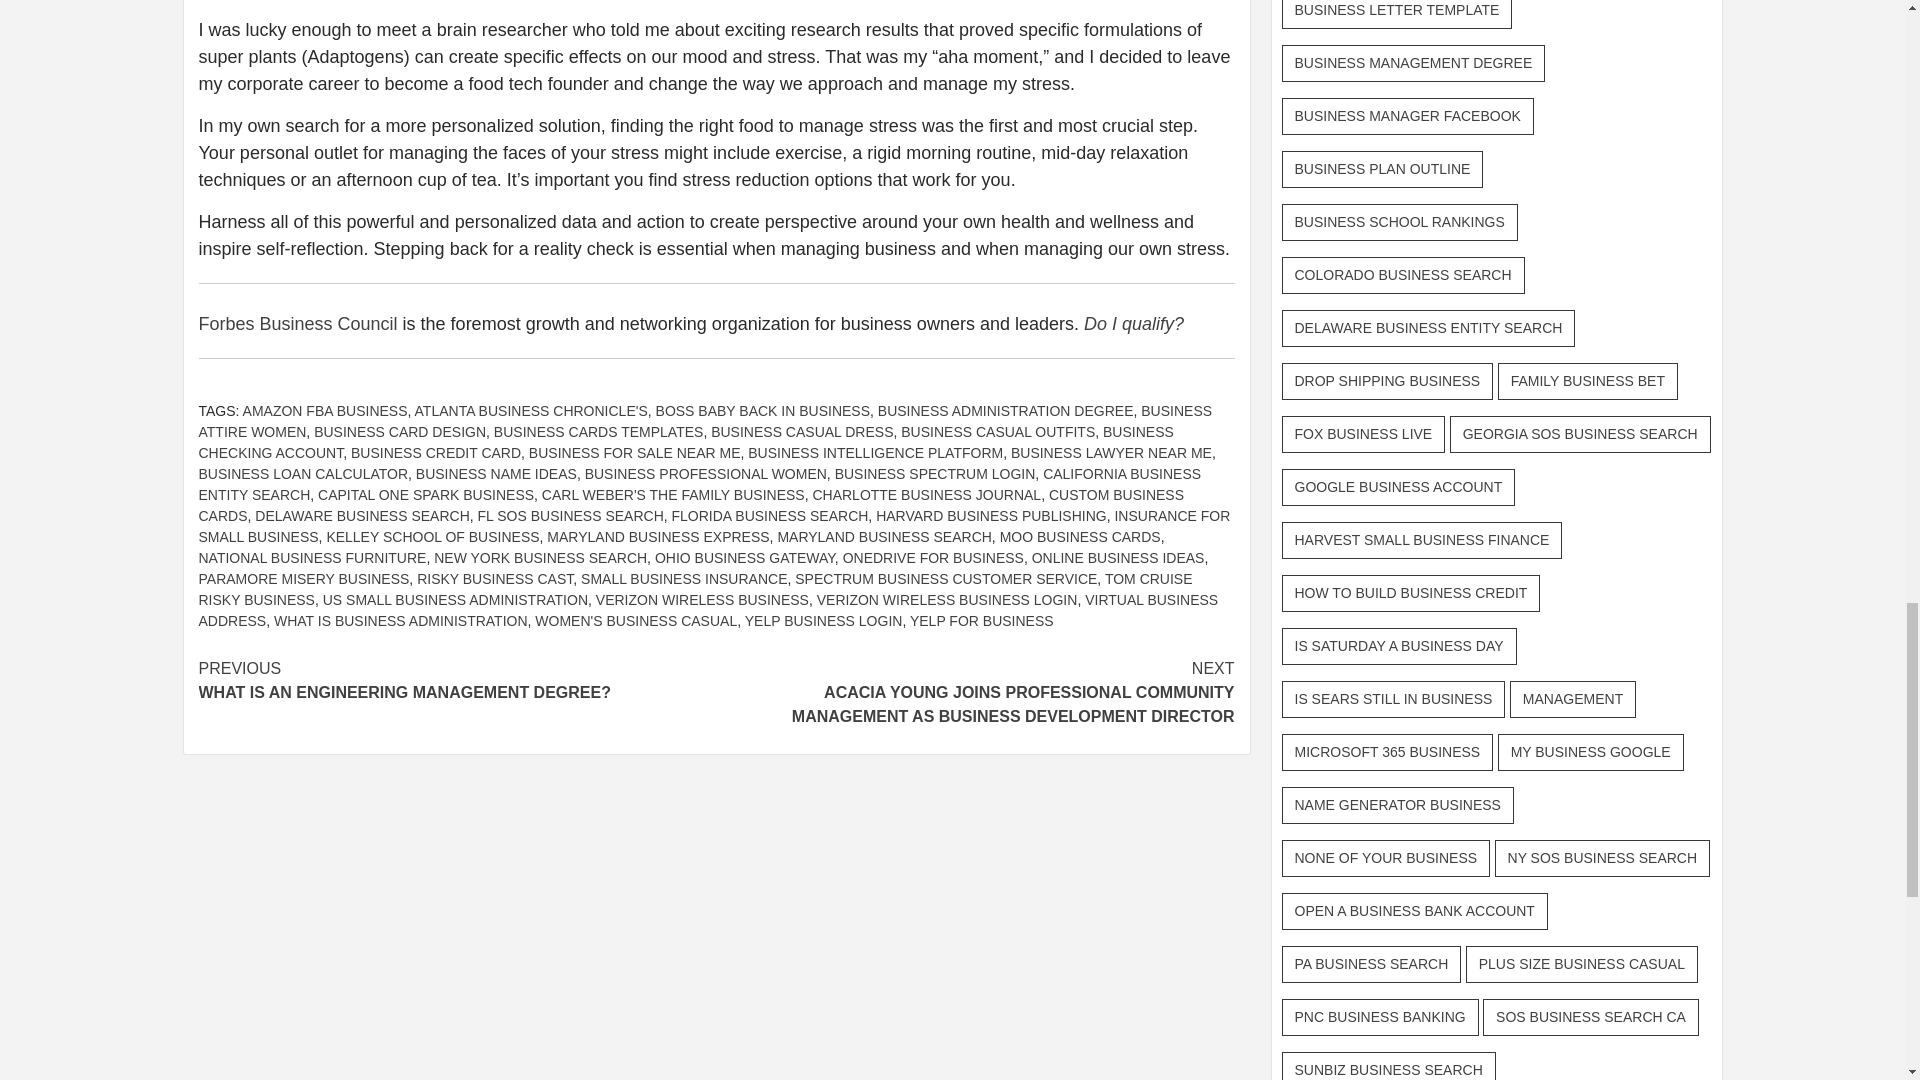  What do you see at coordinates (531, 410) in the screenshot?
I see `ATLANTA BUSINESS CHRONICLE'S` at bounding box center [531, 410].